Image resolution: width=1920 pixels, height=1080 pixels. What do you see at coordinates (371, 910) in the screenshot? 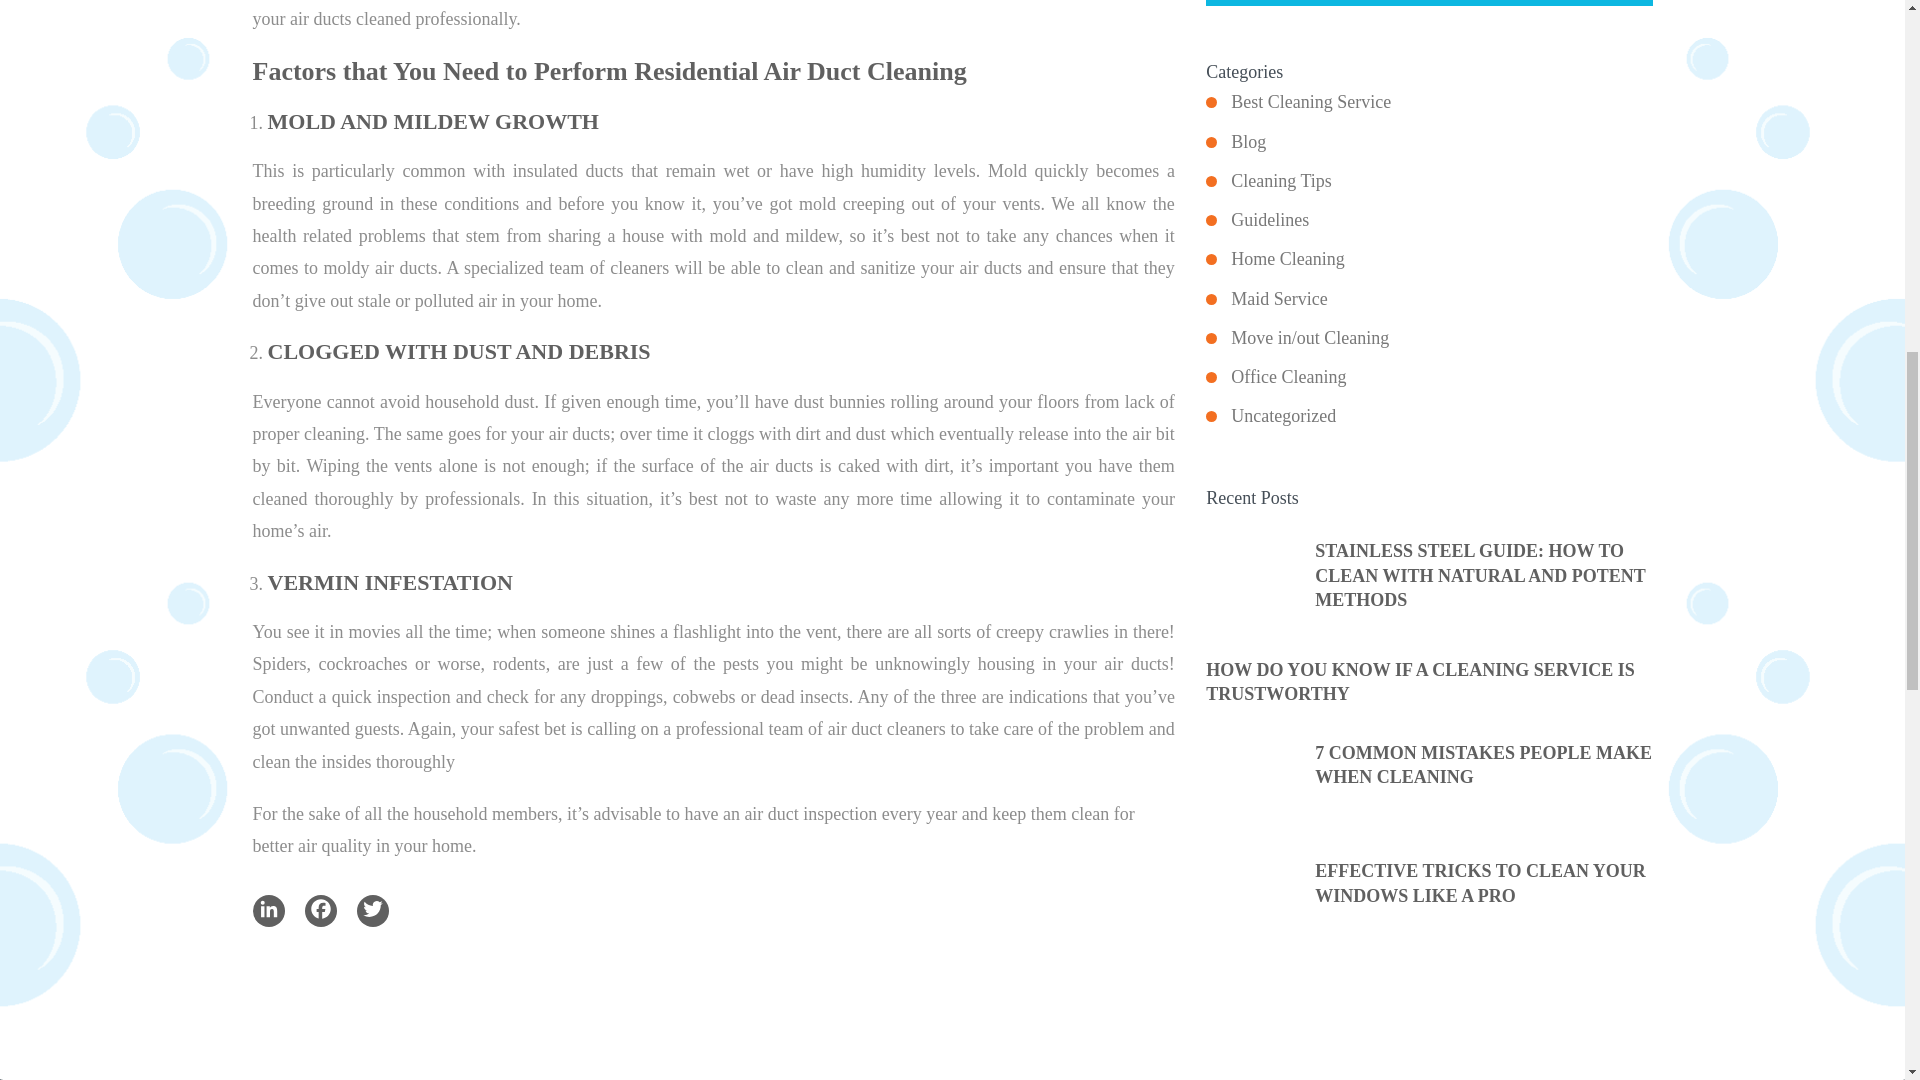
I see `Twitter` at bounding box center [371, 910].